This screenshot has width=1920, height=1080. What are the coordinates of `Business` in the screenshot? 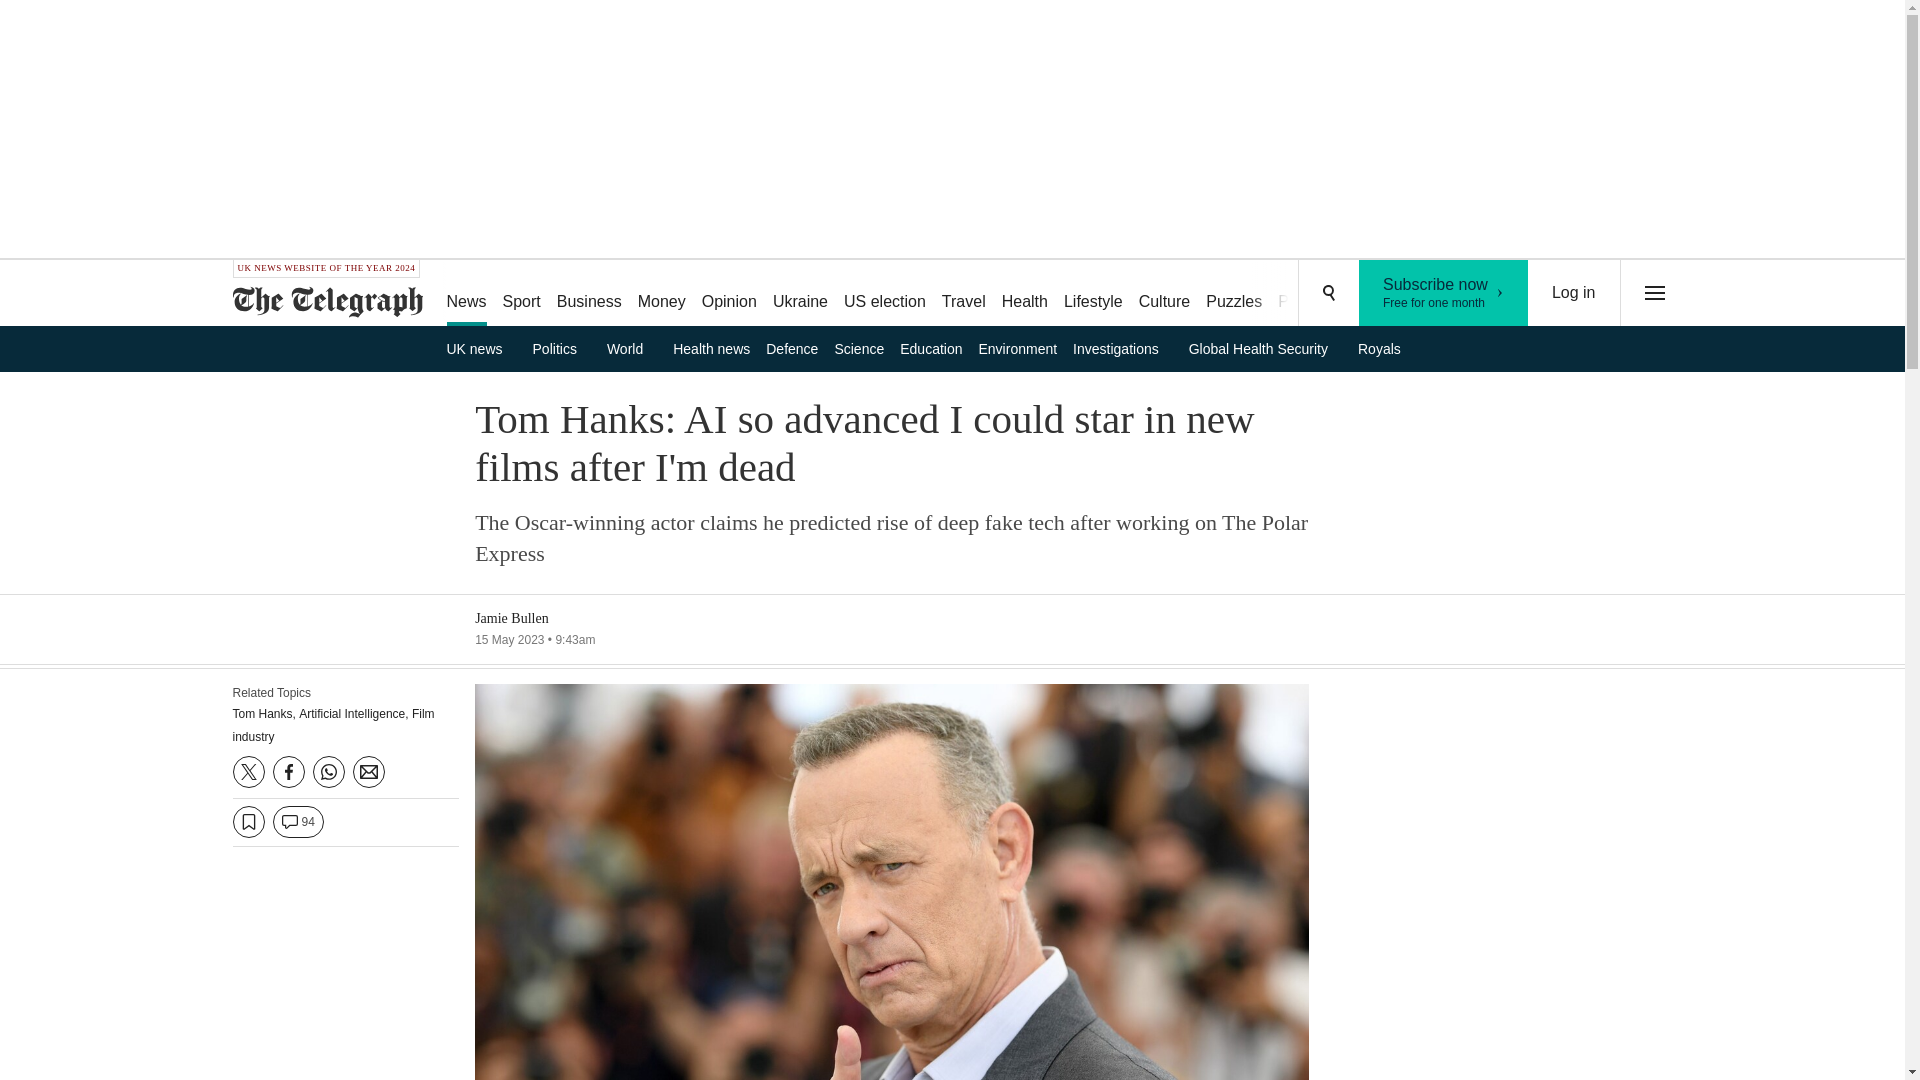 It's located at (562, 348).